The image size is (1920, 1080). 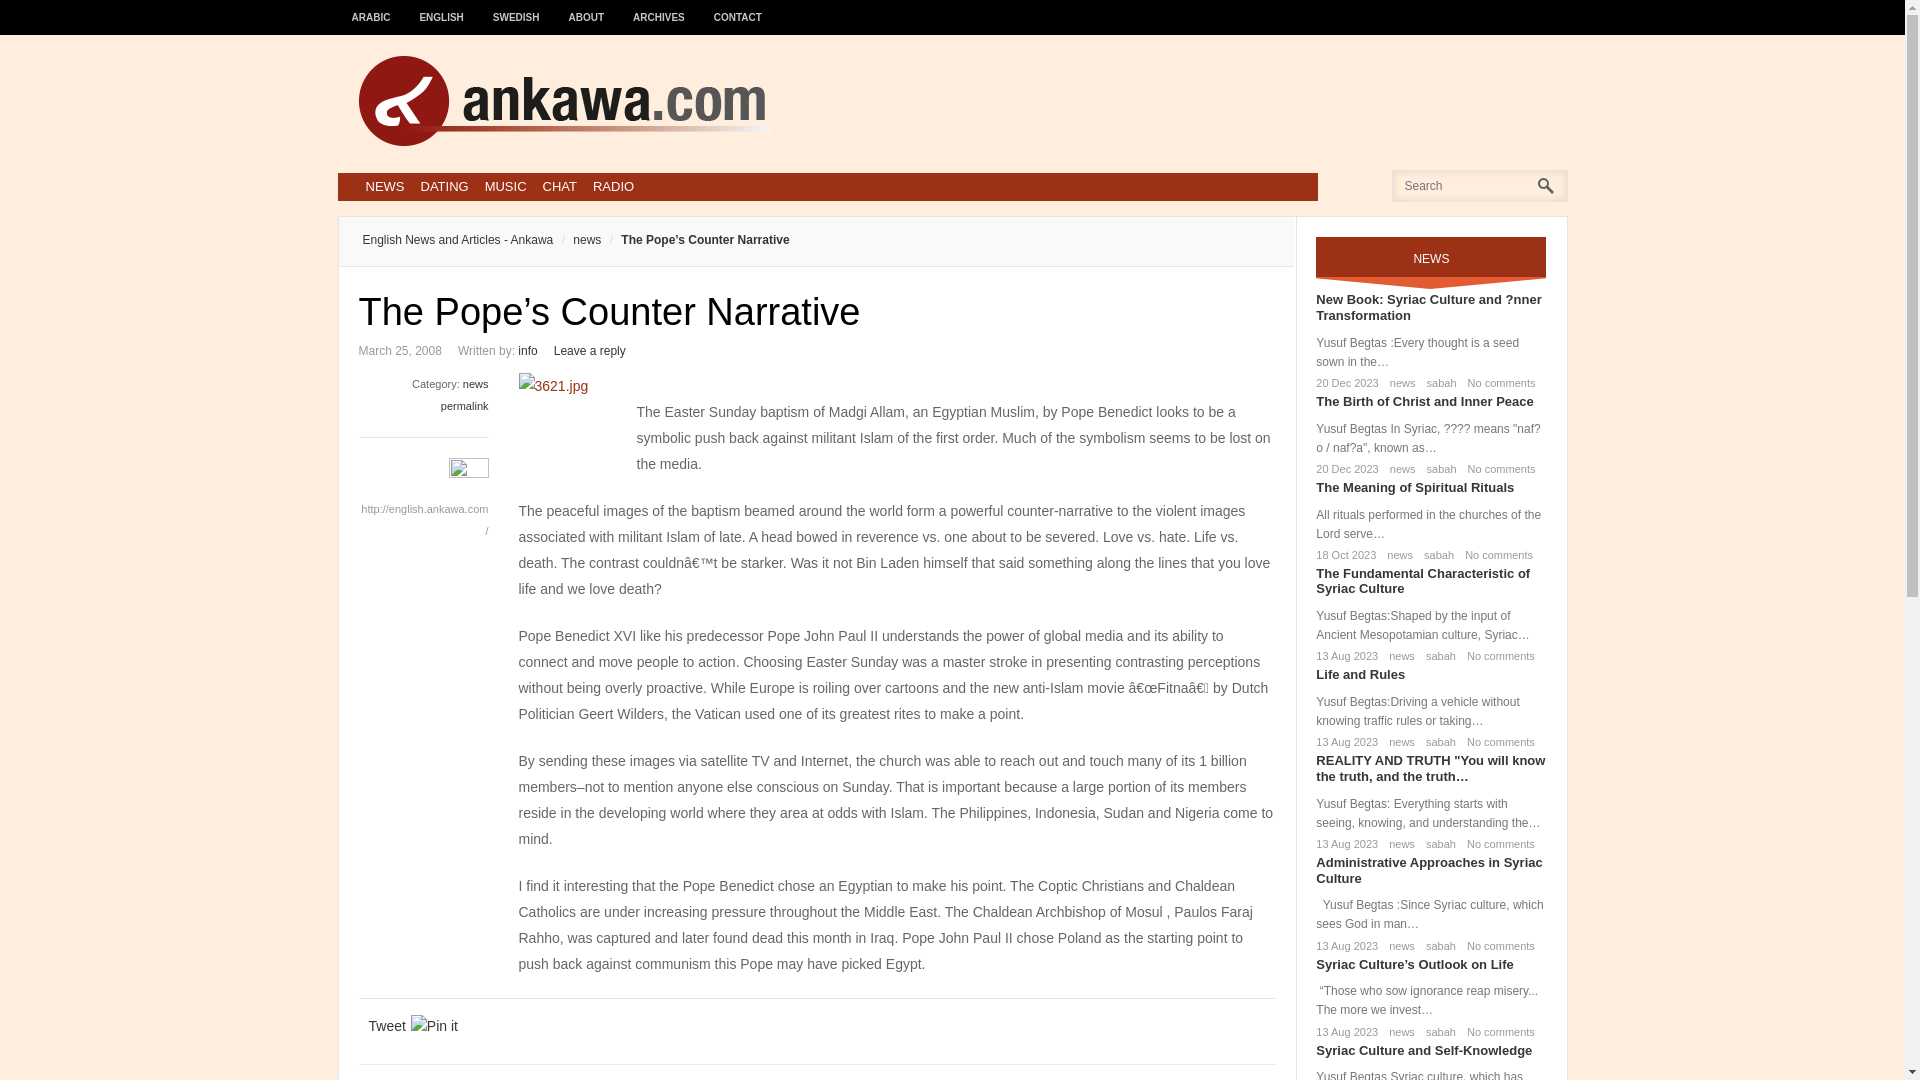 I want to click on The Meaning of Spiritual Rituals, so click(x=1414, y=486).